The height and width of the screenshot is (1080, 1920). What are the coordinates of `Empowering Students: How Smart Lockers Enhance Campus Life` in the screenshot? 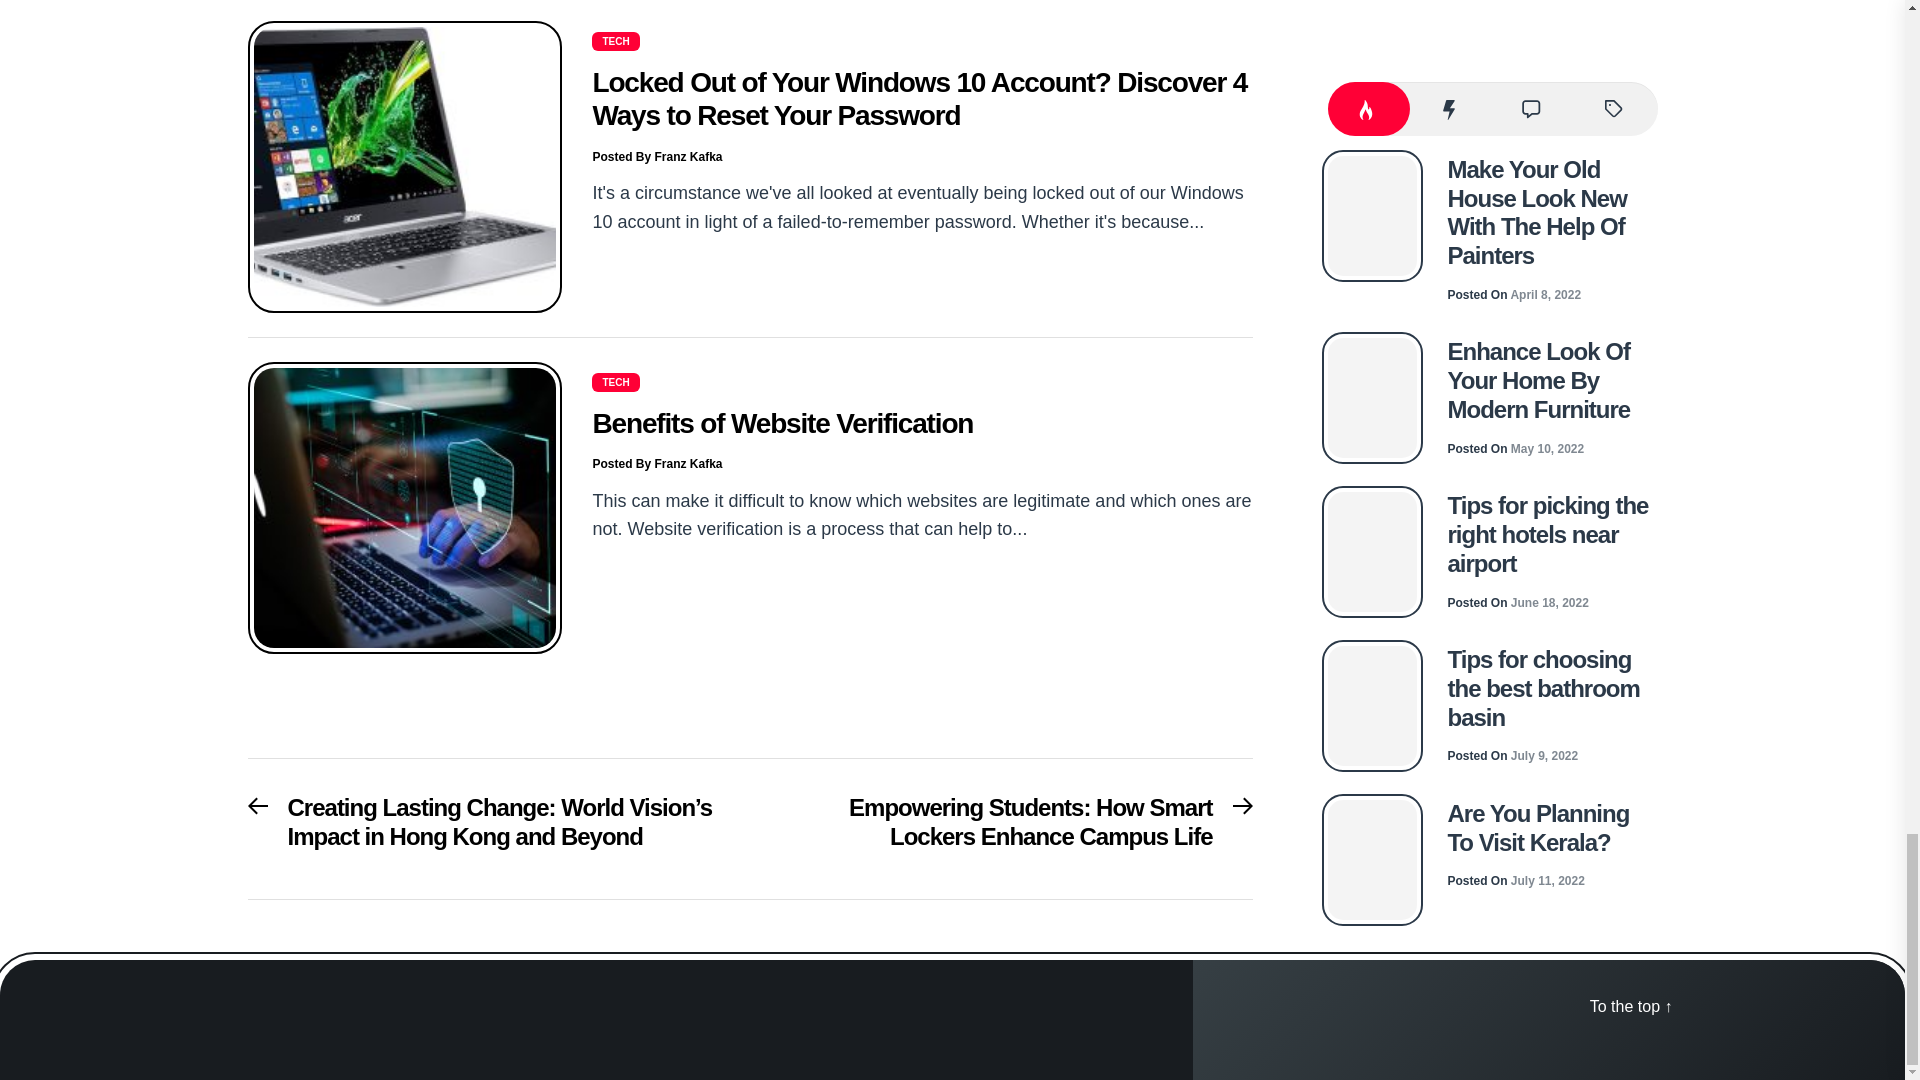 It's located at (1011, 828).